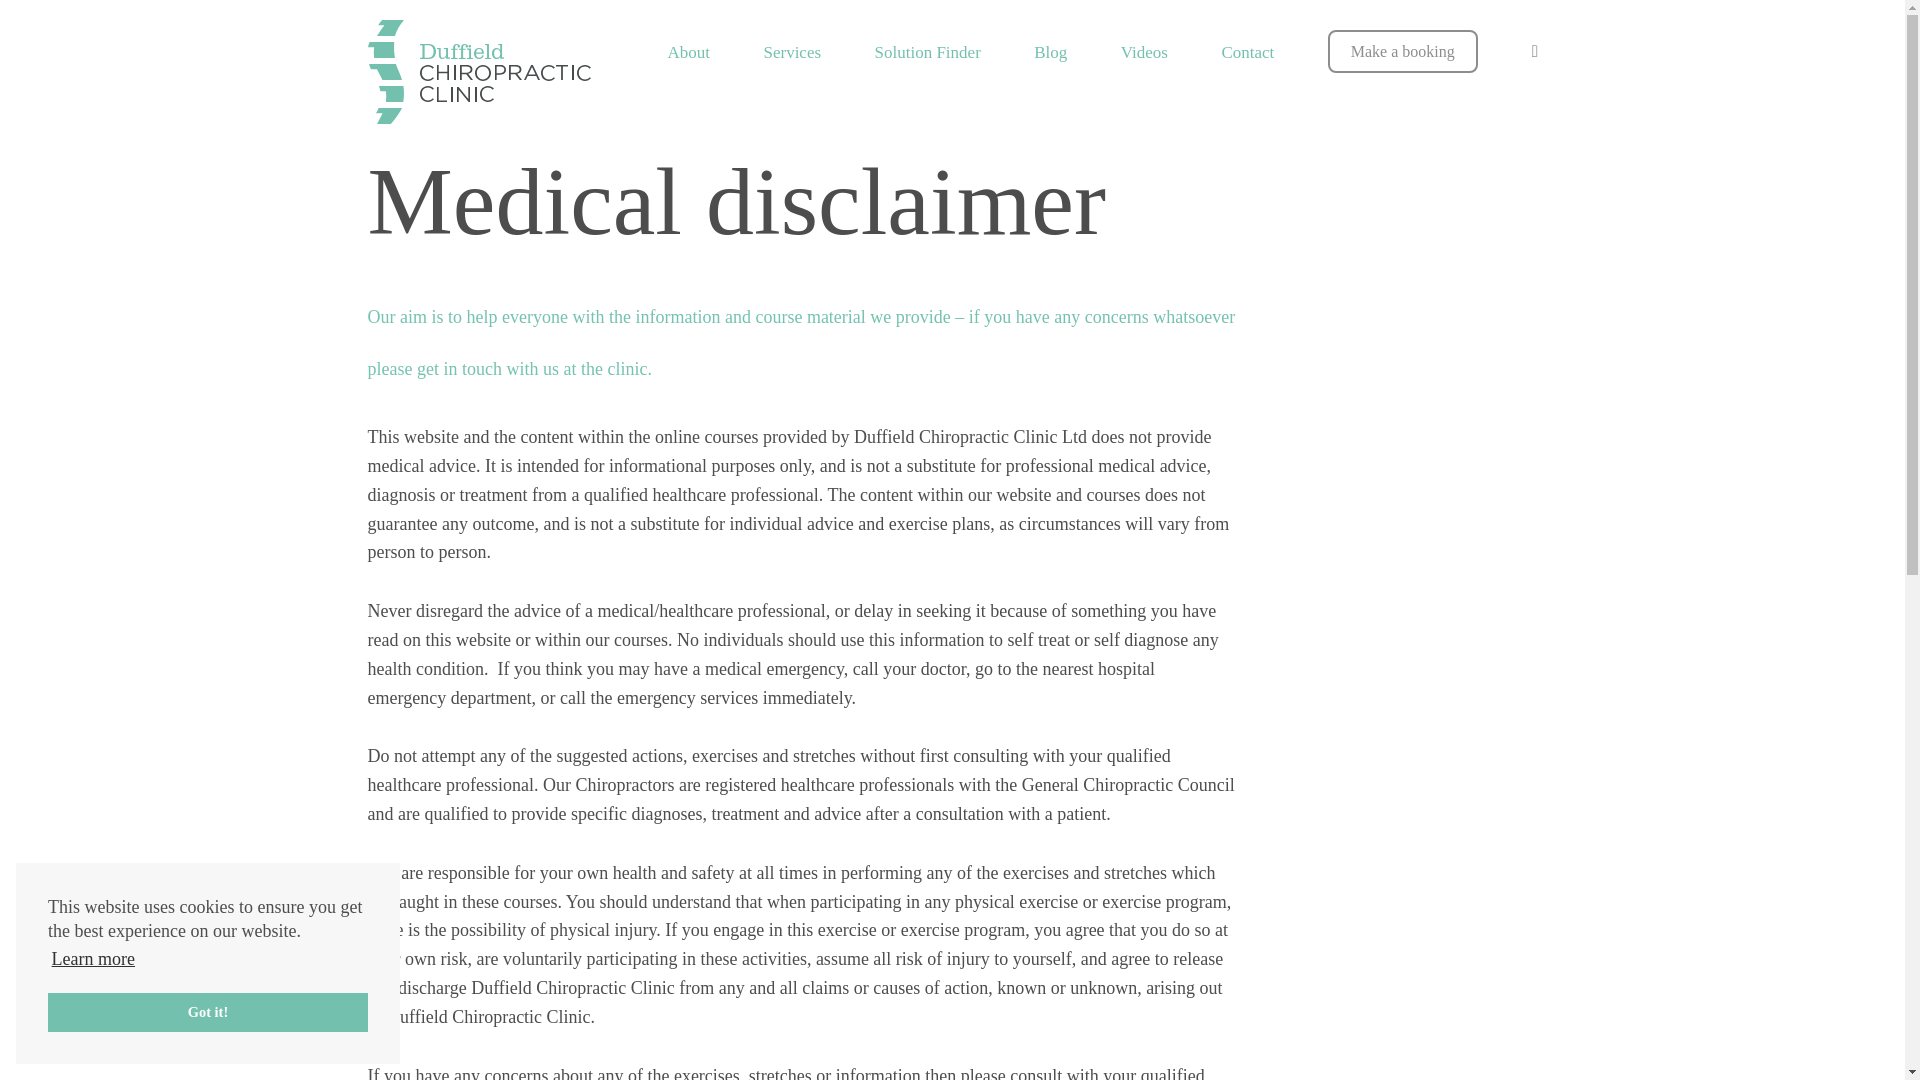 This screenshot has height=1080, width=1920. What do you see at coordinates (928, 52) in the screenshot?
I see `Solution Finder` at bounding box center [928, 52].